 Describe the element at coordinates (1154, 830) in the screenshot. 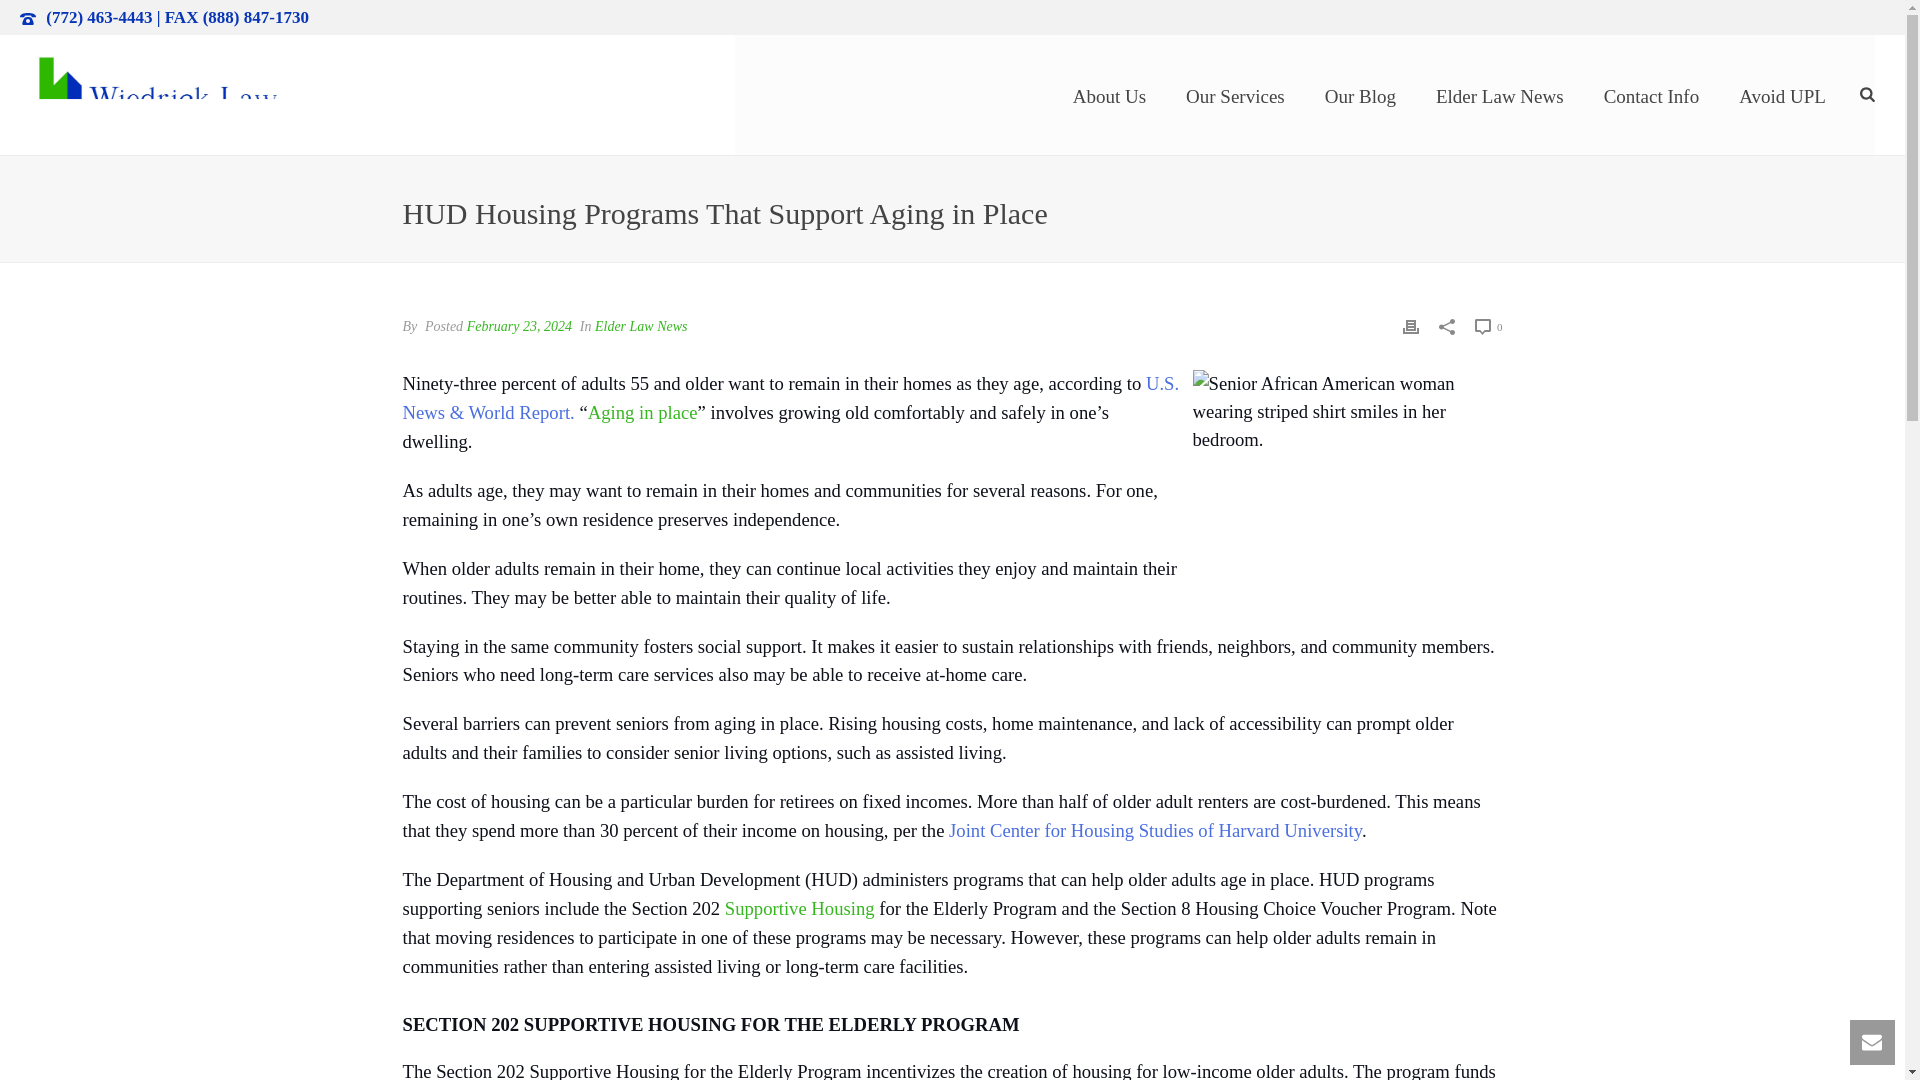

I see `Joint Center for Housing Studies of Harvard University` at that location.